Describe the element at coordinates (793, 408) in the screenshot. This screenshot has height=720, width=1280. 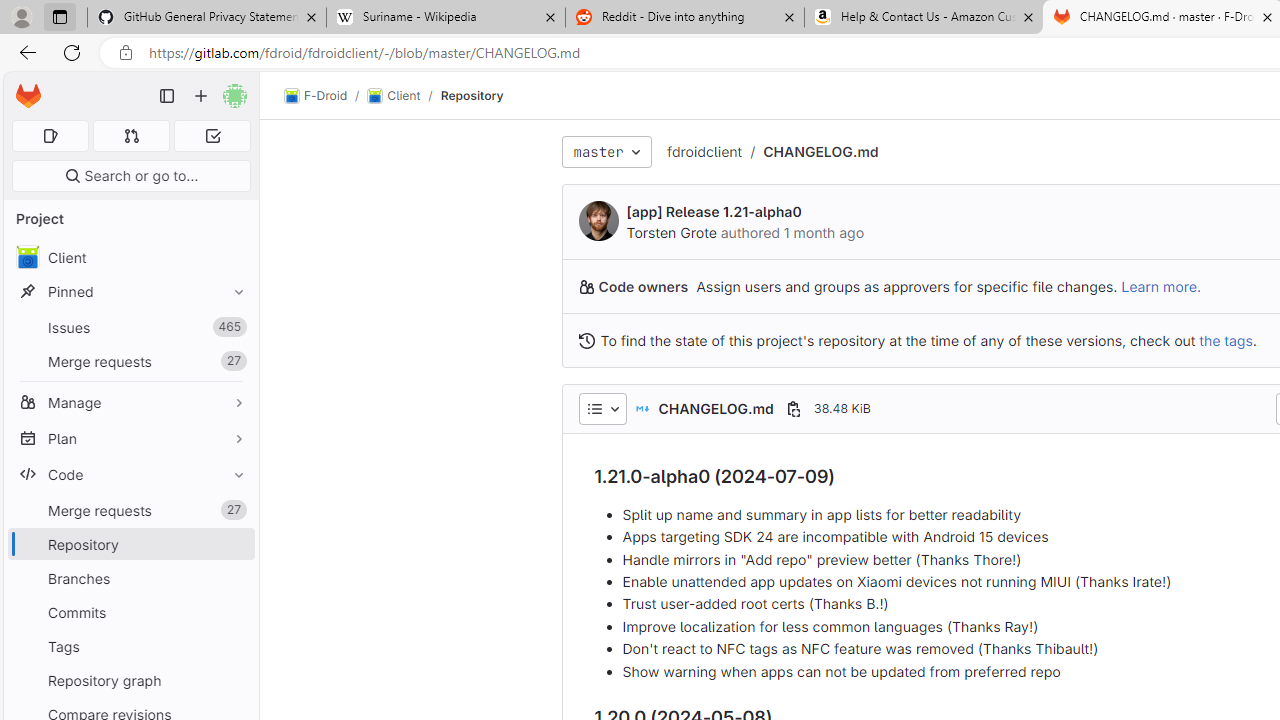
I see `Copy file path` at that location.